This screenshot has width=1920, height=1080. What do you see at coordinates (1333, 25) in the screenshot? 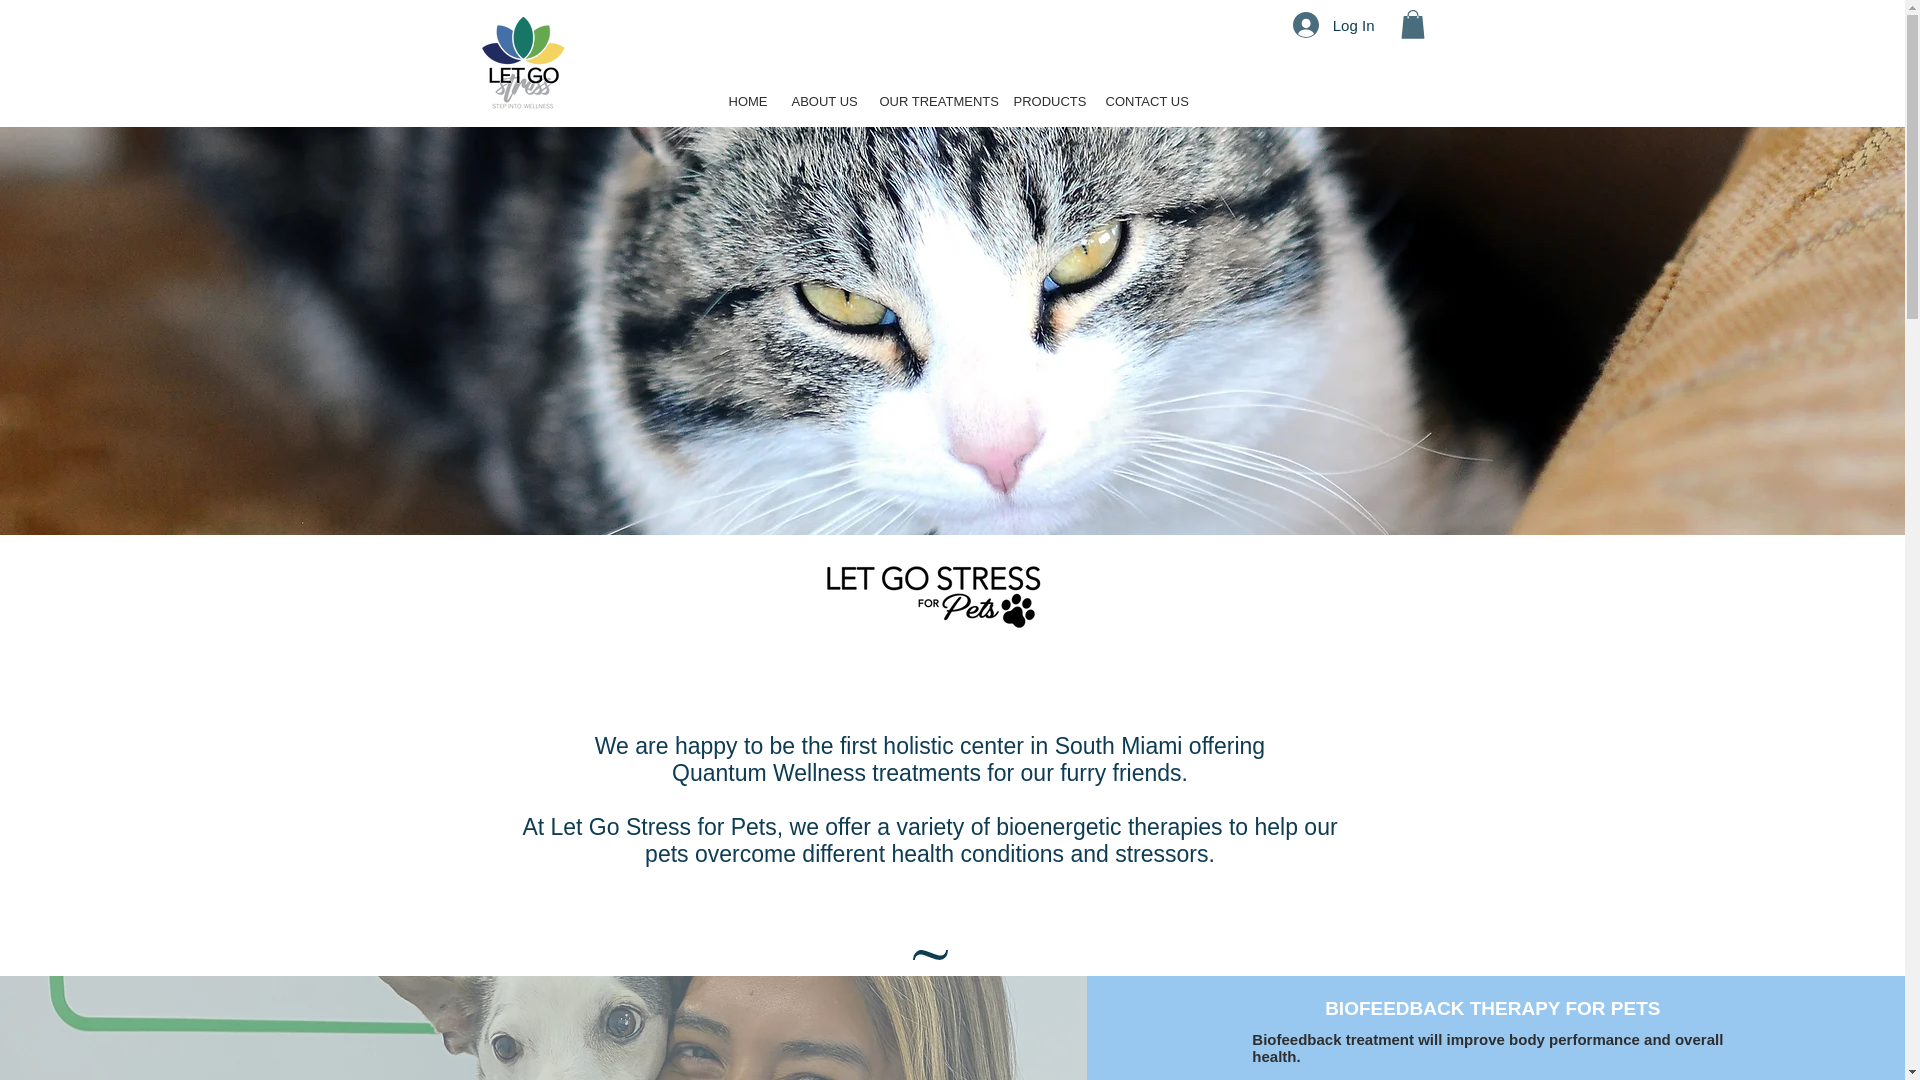
I see `Log In` at bounding box center [1333, 25].